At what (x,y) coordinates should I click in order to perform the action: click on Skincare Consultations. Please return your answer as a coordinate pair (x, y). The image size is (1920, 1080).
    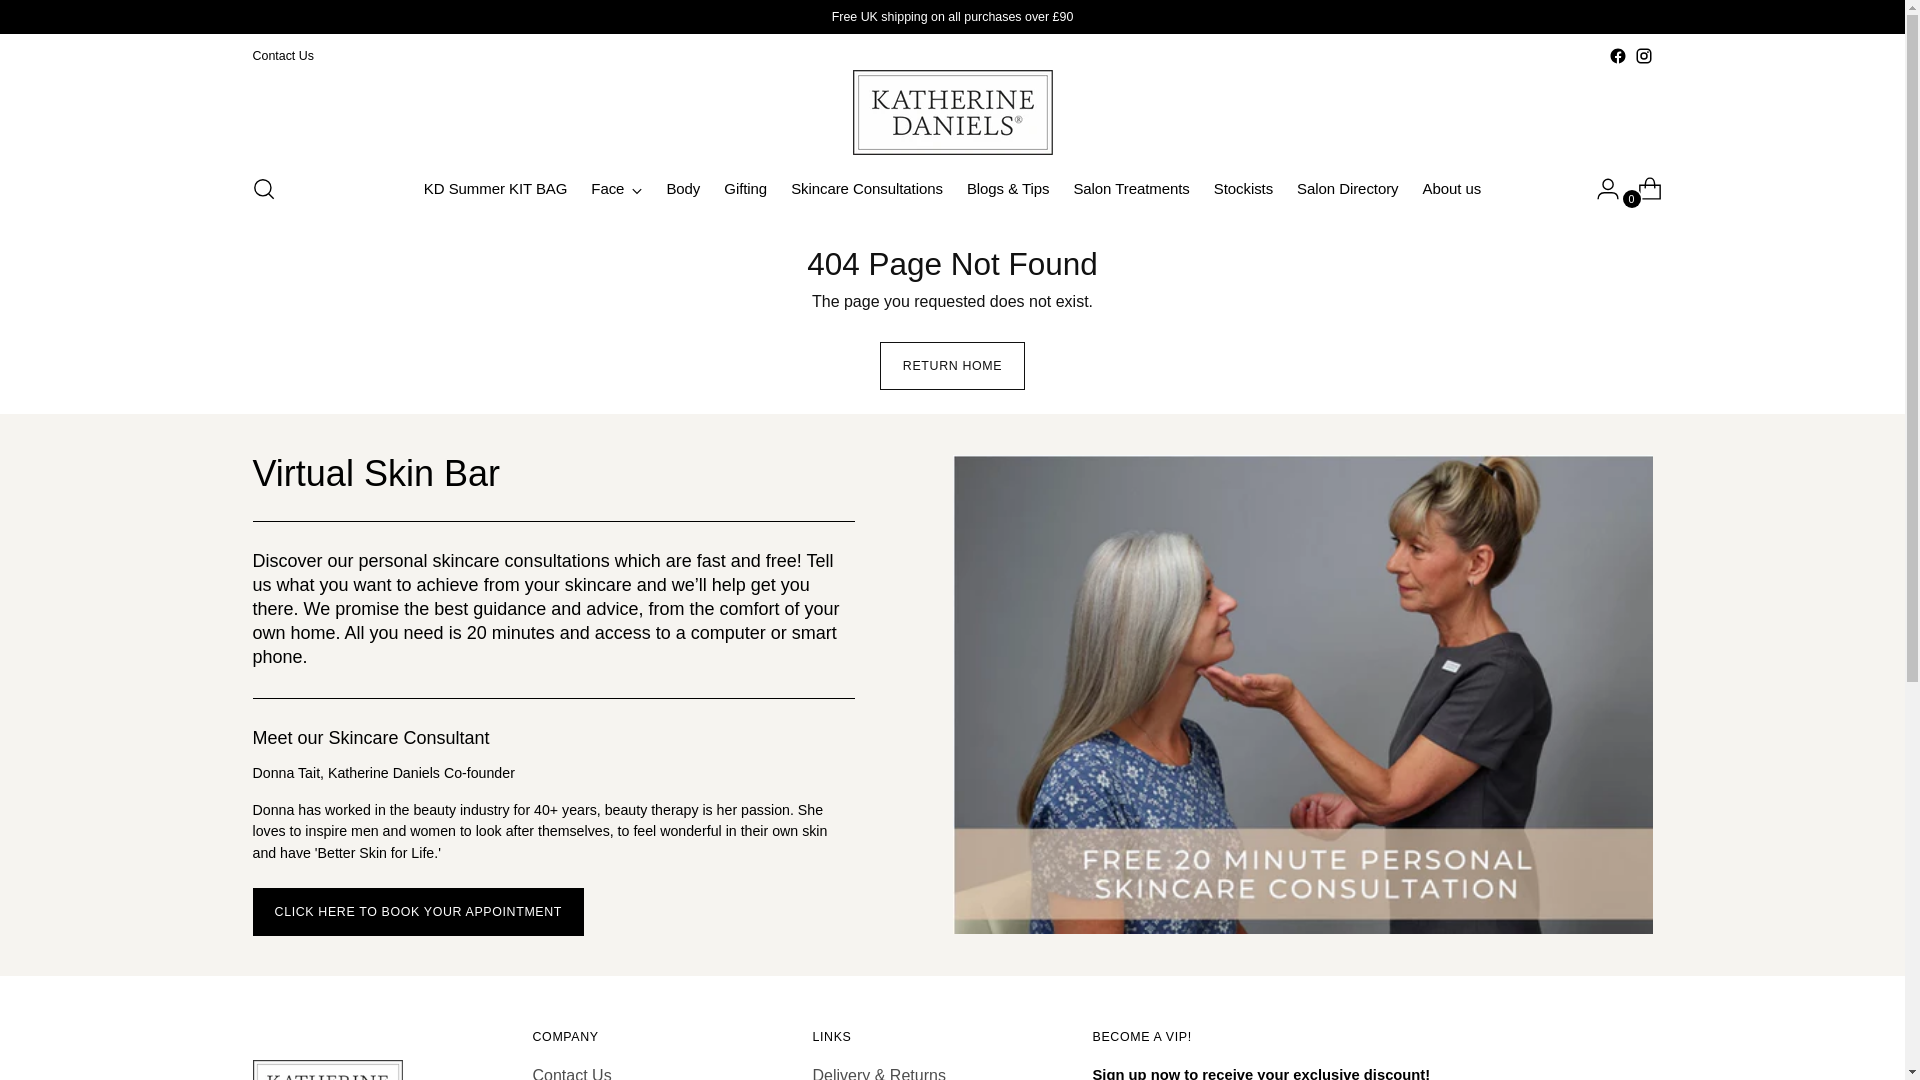
    Looking at the image, I should click on (866, 188).